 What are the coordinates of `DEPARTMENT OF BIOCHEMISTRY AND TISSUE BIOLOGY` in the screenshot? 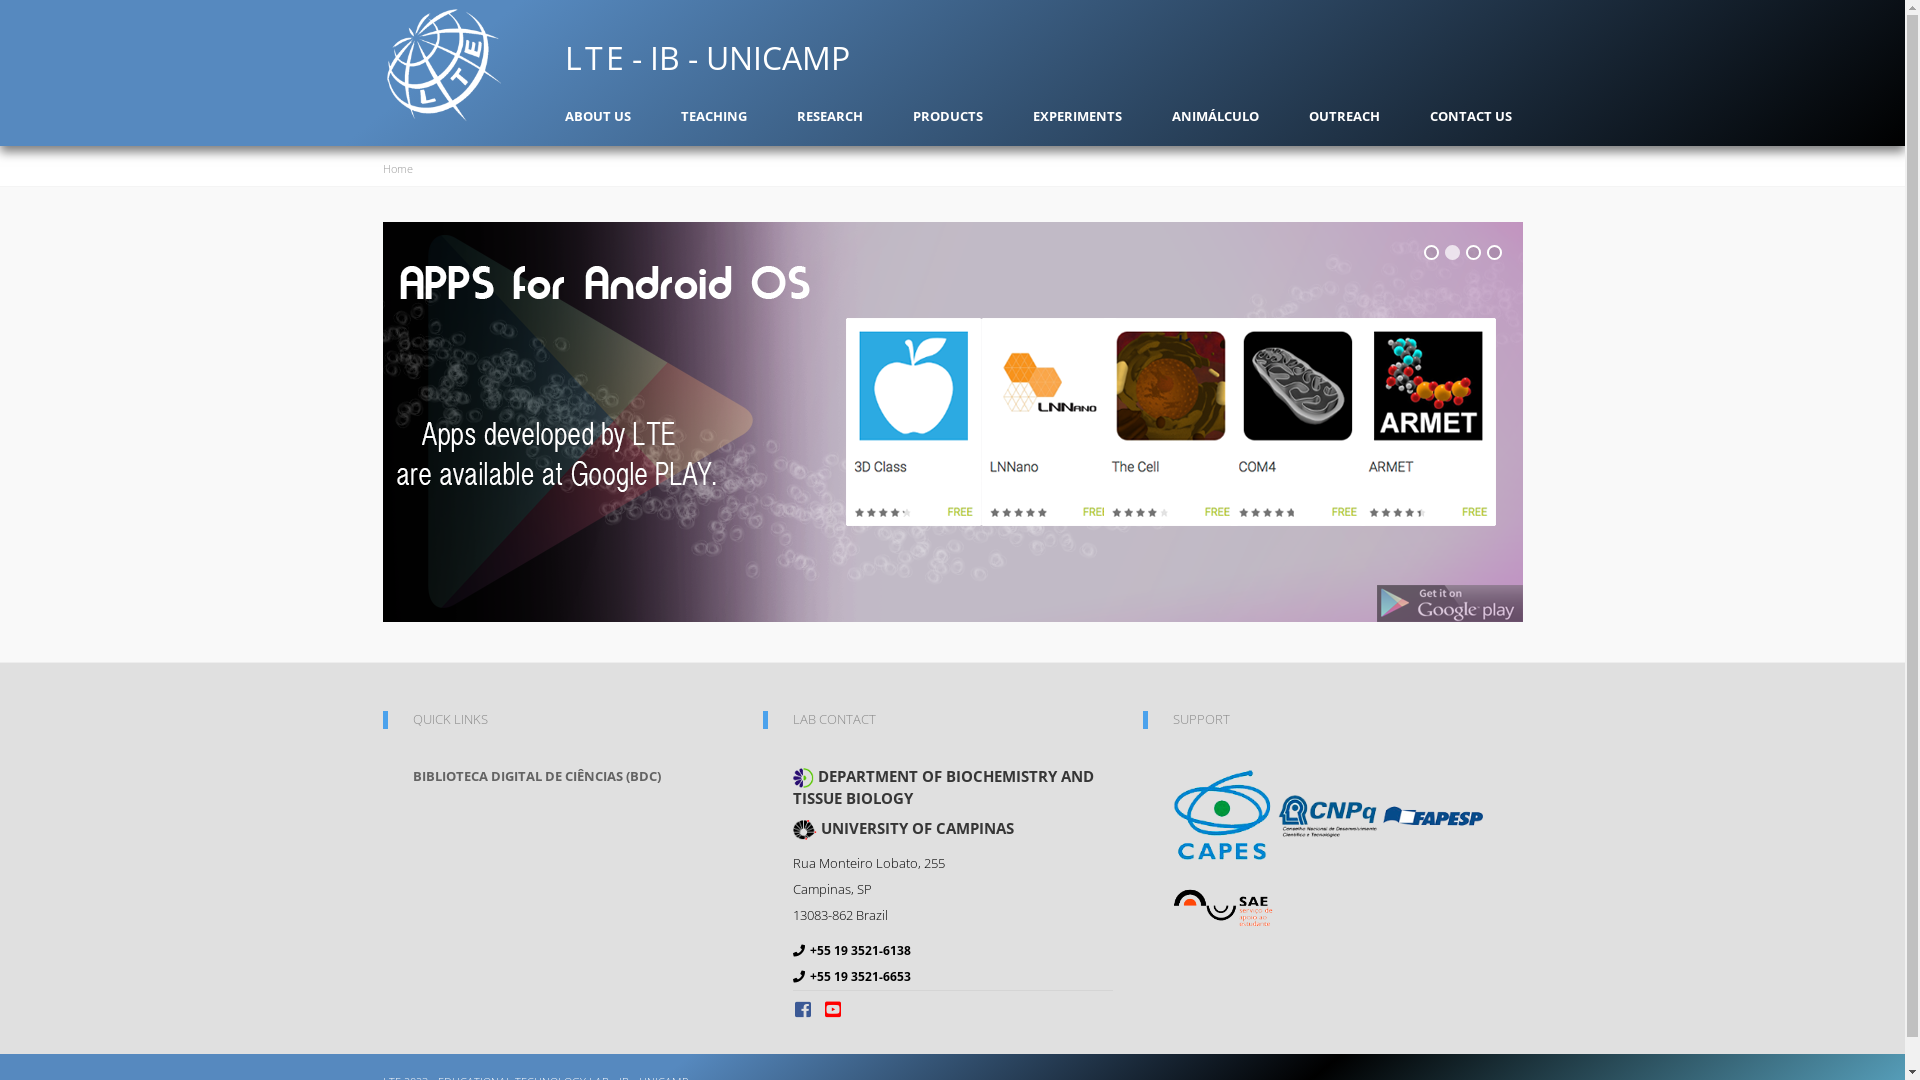 It's located at (952, 787).